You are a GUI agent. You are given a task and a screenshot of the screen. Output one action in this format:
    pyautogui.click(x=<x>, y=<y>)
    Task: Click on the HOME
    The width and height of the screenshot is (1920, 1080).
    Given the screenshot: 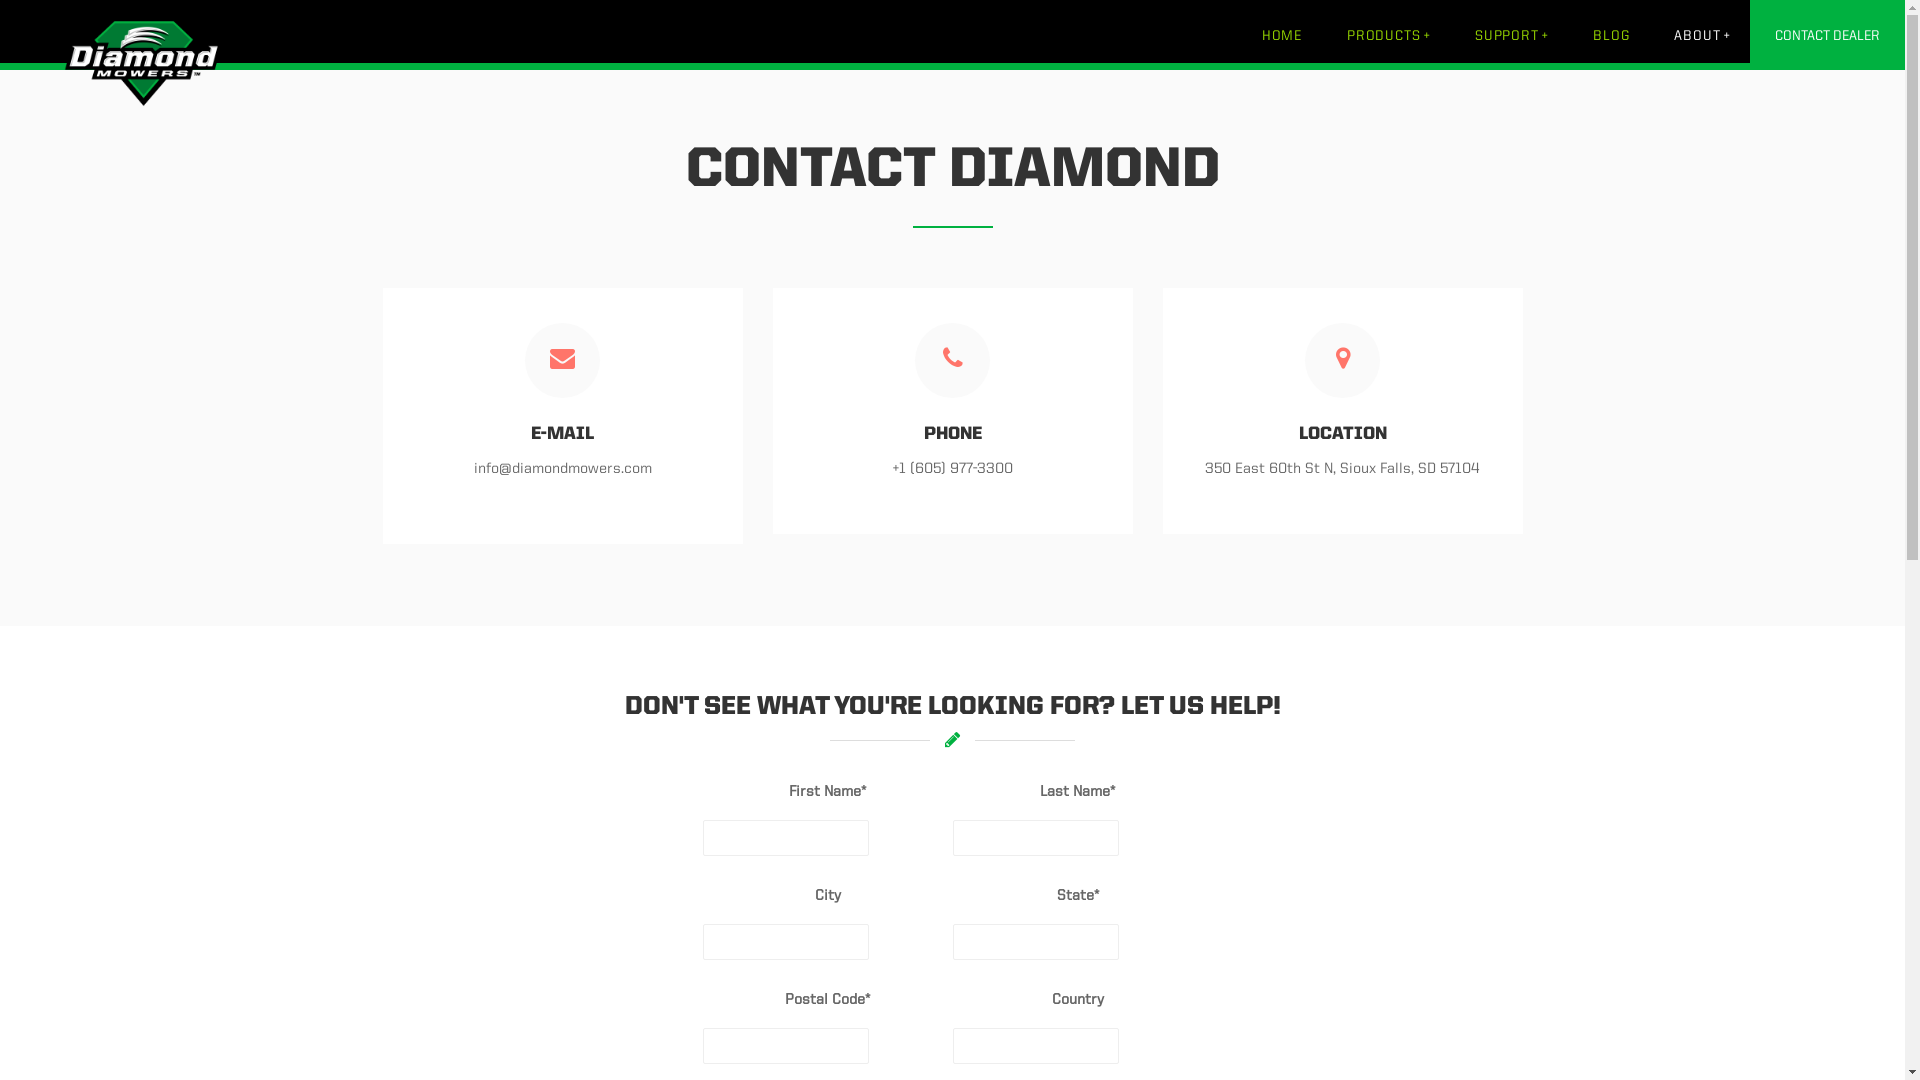 What is the action you would take?
    pyautogui.click(x=1282, y=35)
    